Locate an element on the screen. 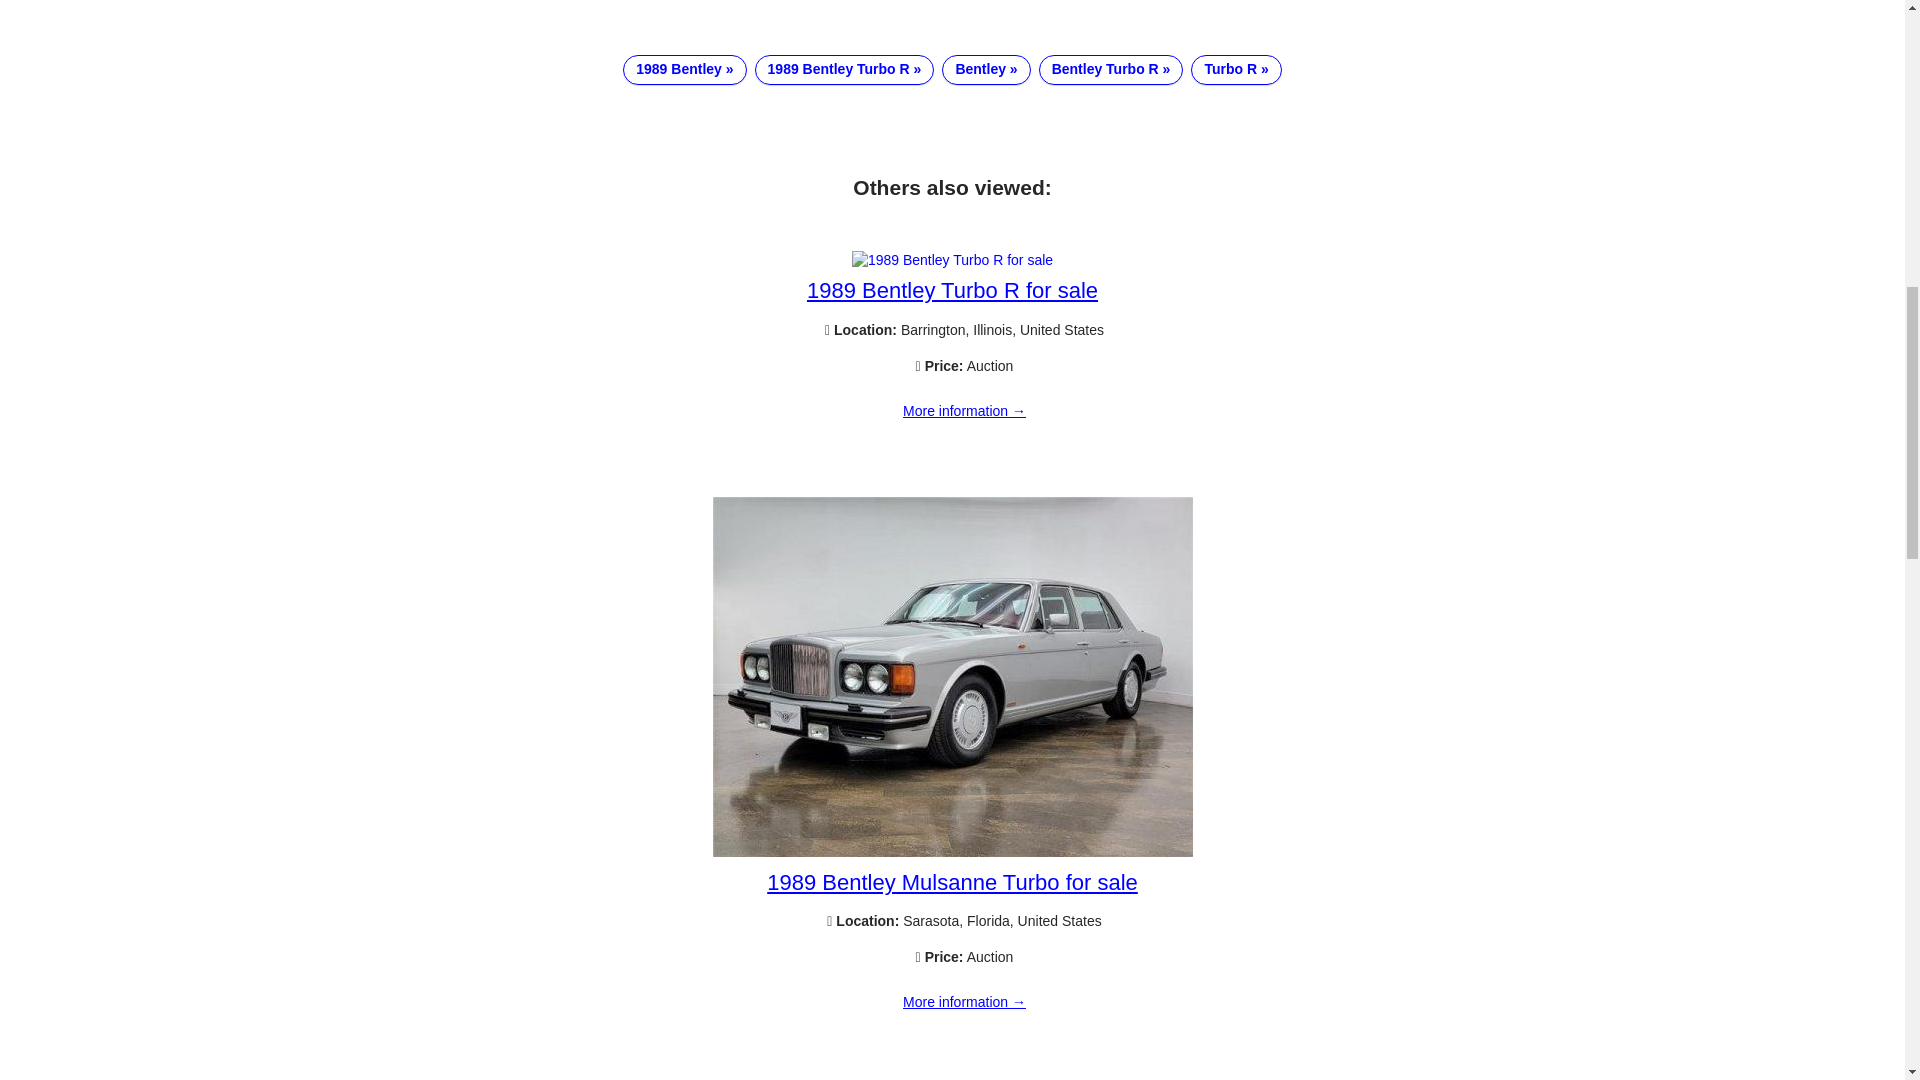 The width and height of the screenshot is (1920, 1080). Turbo R is located at coordinates (1235, 70).